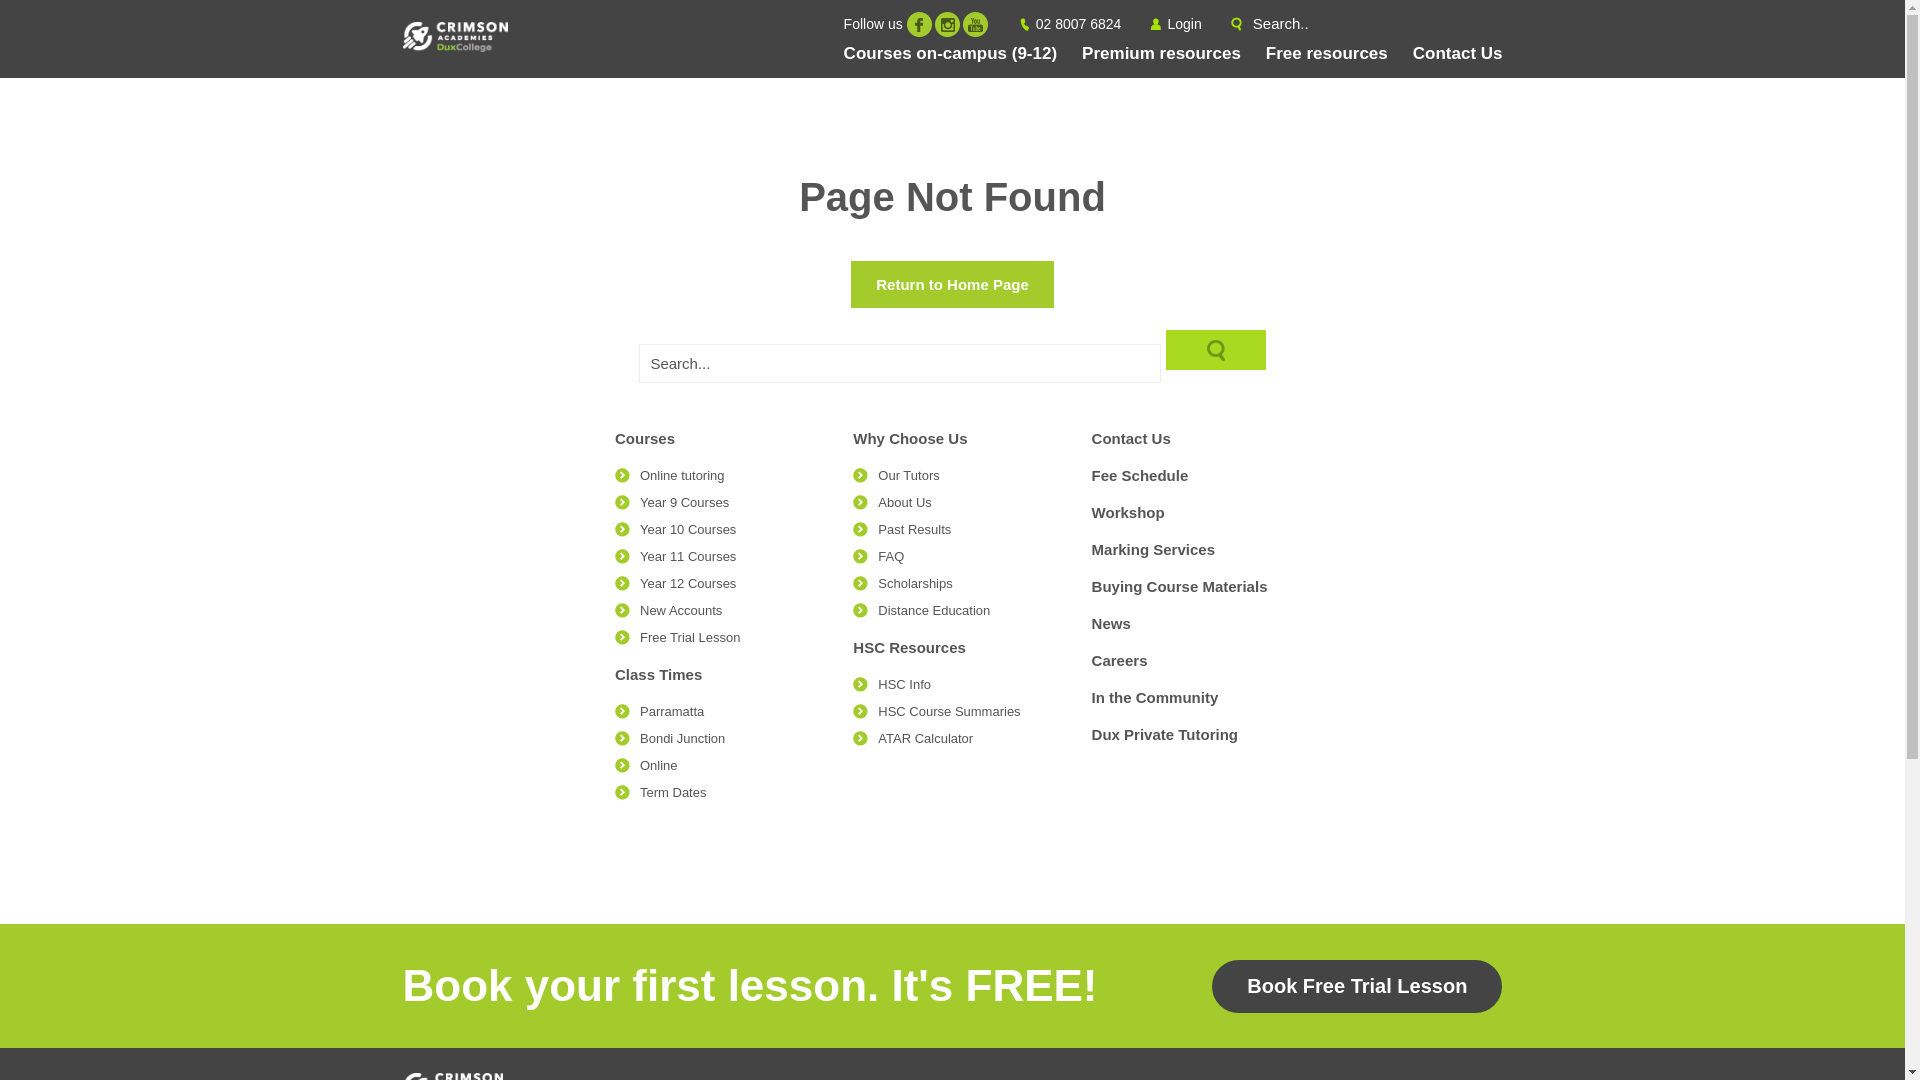  I want to click on Return to Home Page, so click(952, 284).